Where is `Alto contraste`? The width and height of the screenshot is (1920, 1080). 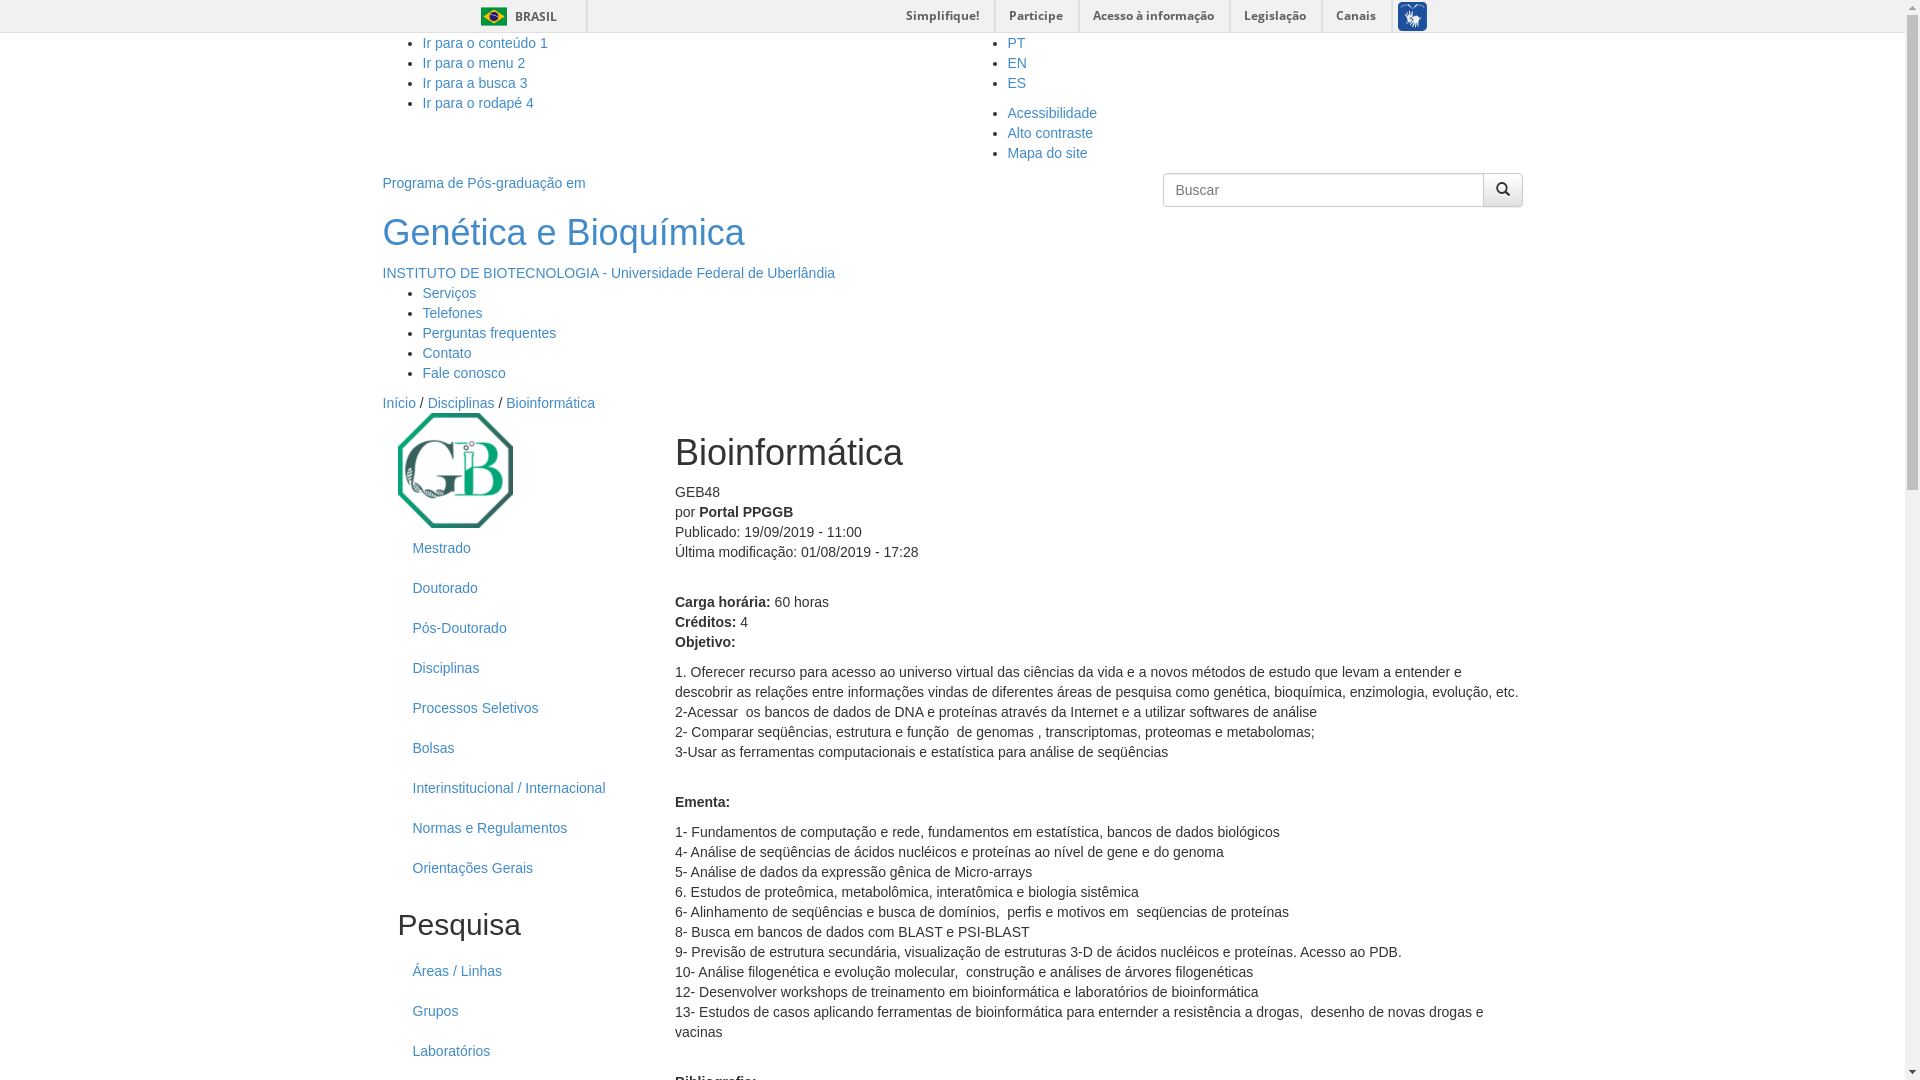 Alto contraste is located at coordinates (1051, 133).